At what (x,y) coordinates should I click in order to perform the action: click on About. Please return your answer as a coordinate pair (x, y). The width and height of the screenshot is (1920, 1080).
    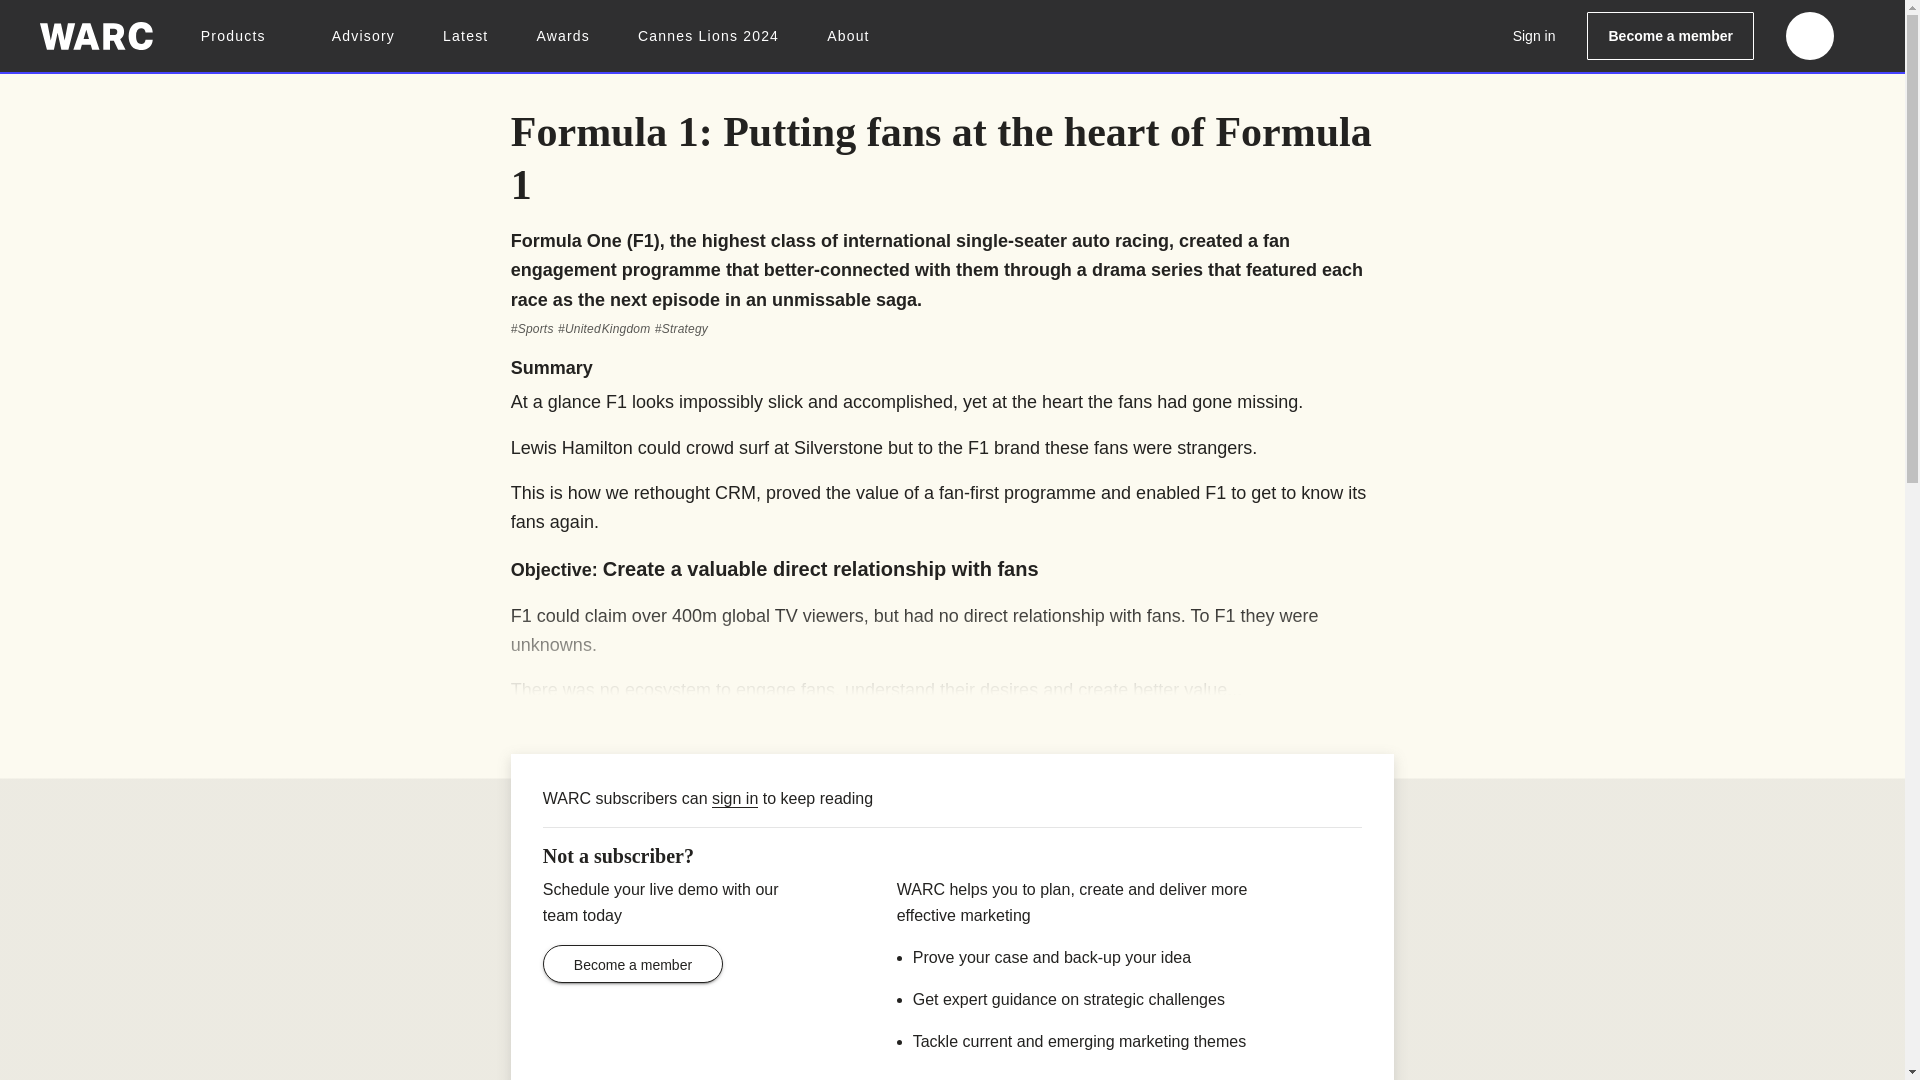
    Looking at the image, I should click on (848, 36).